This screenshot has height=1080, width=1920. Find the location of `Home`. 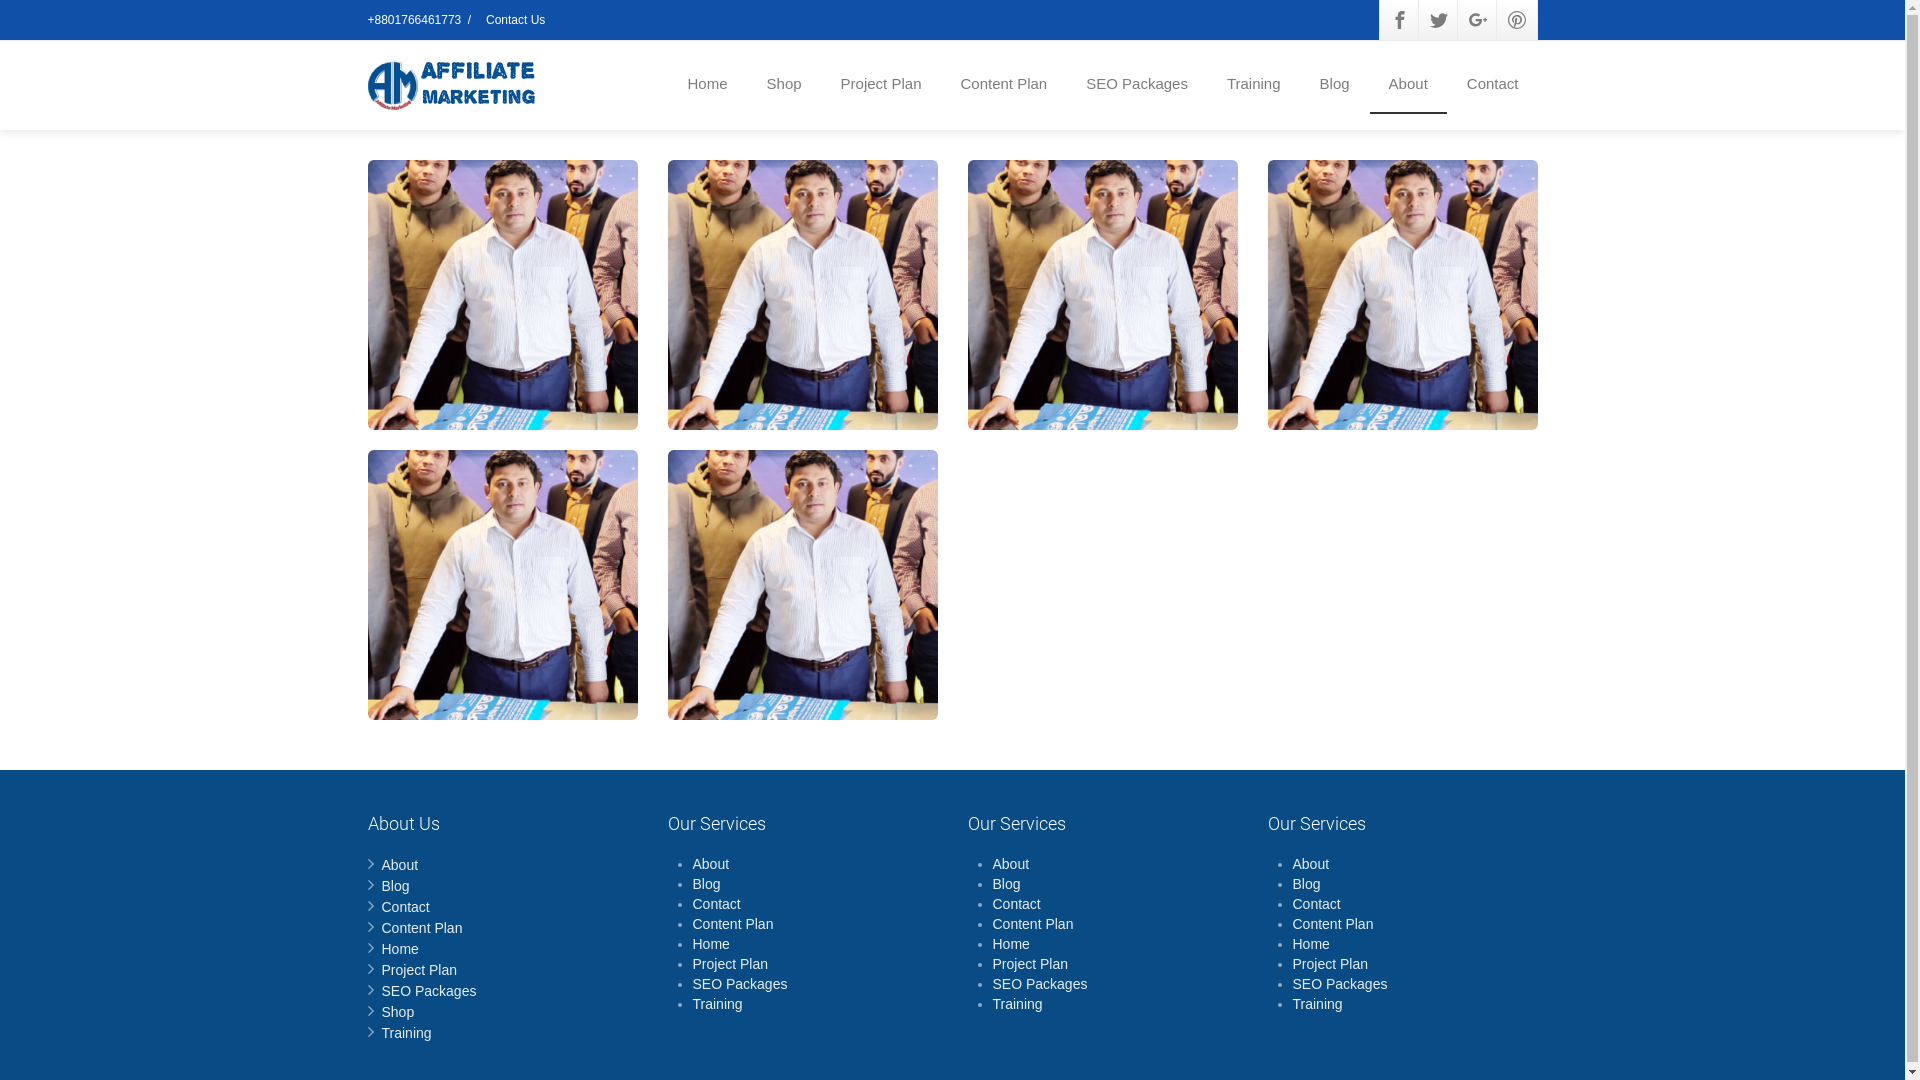

Home is located at coordinates (708, 85).